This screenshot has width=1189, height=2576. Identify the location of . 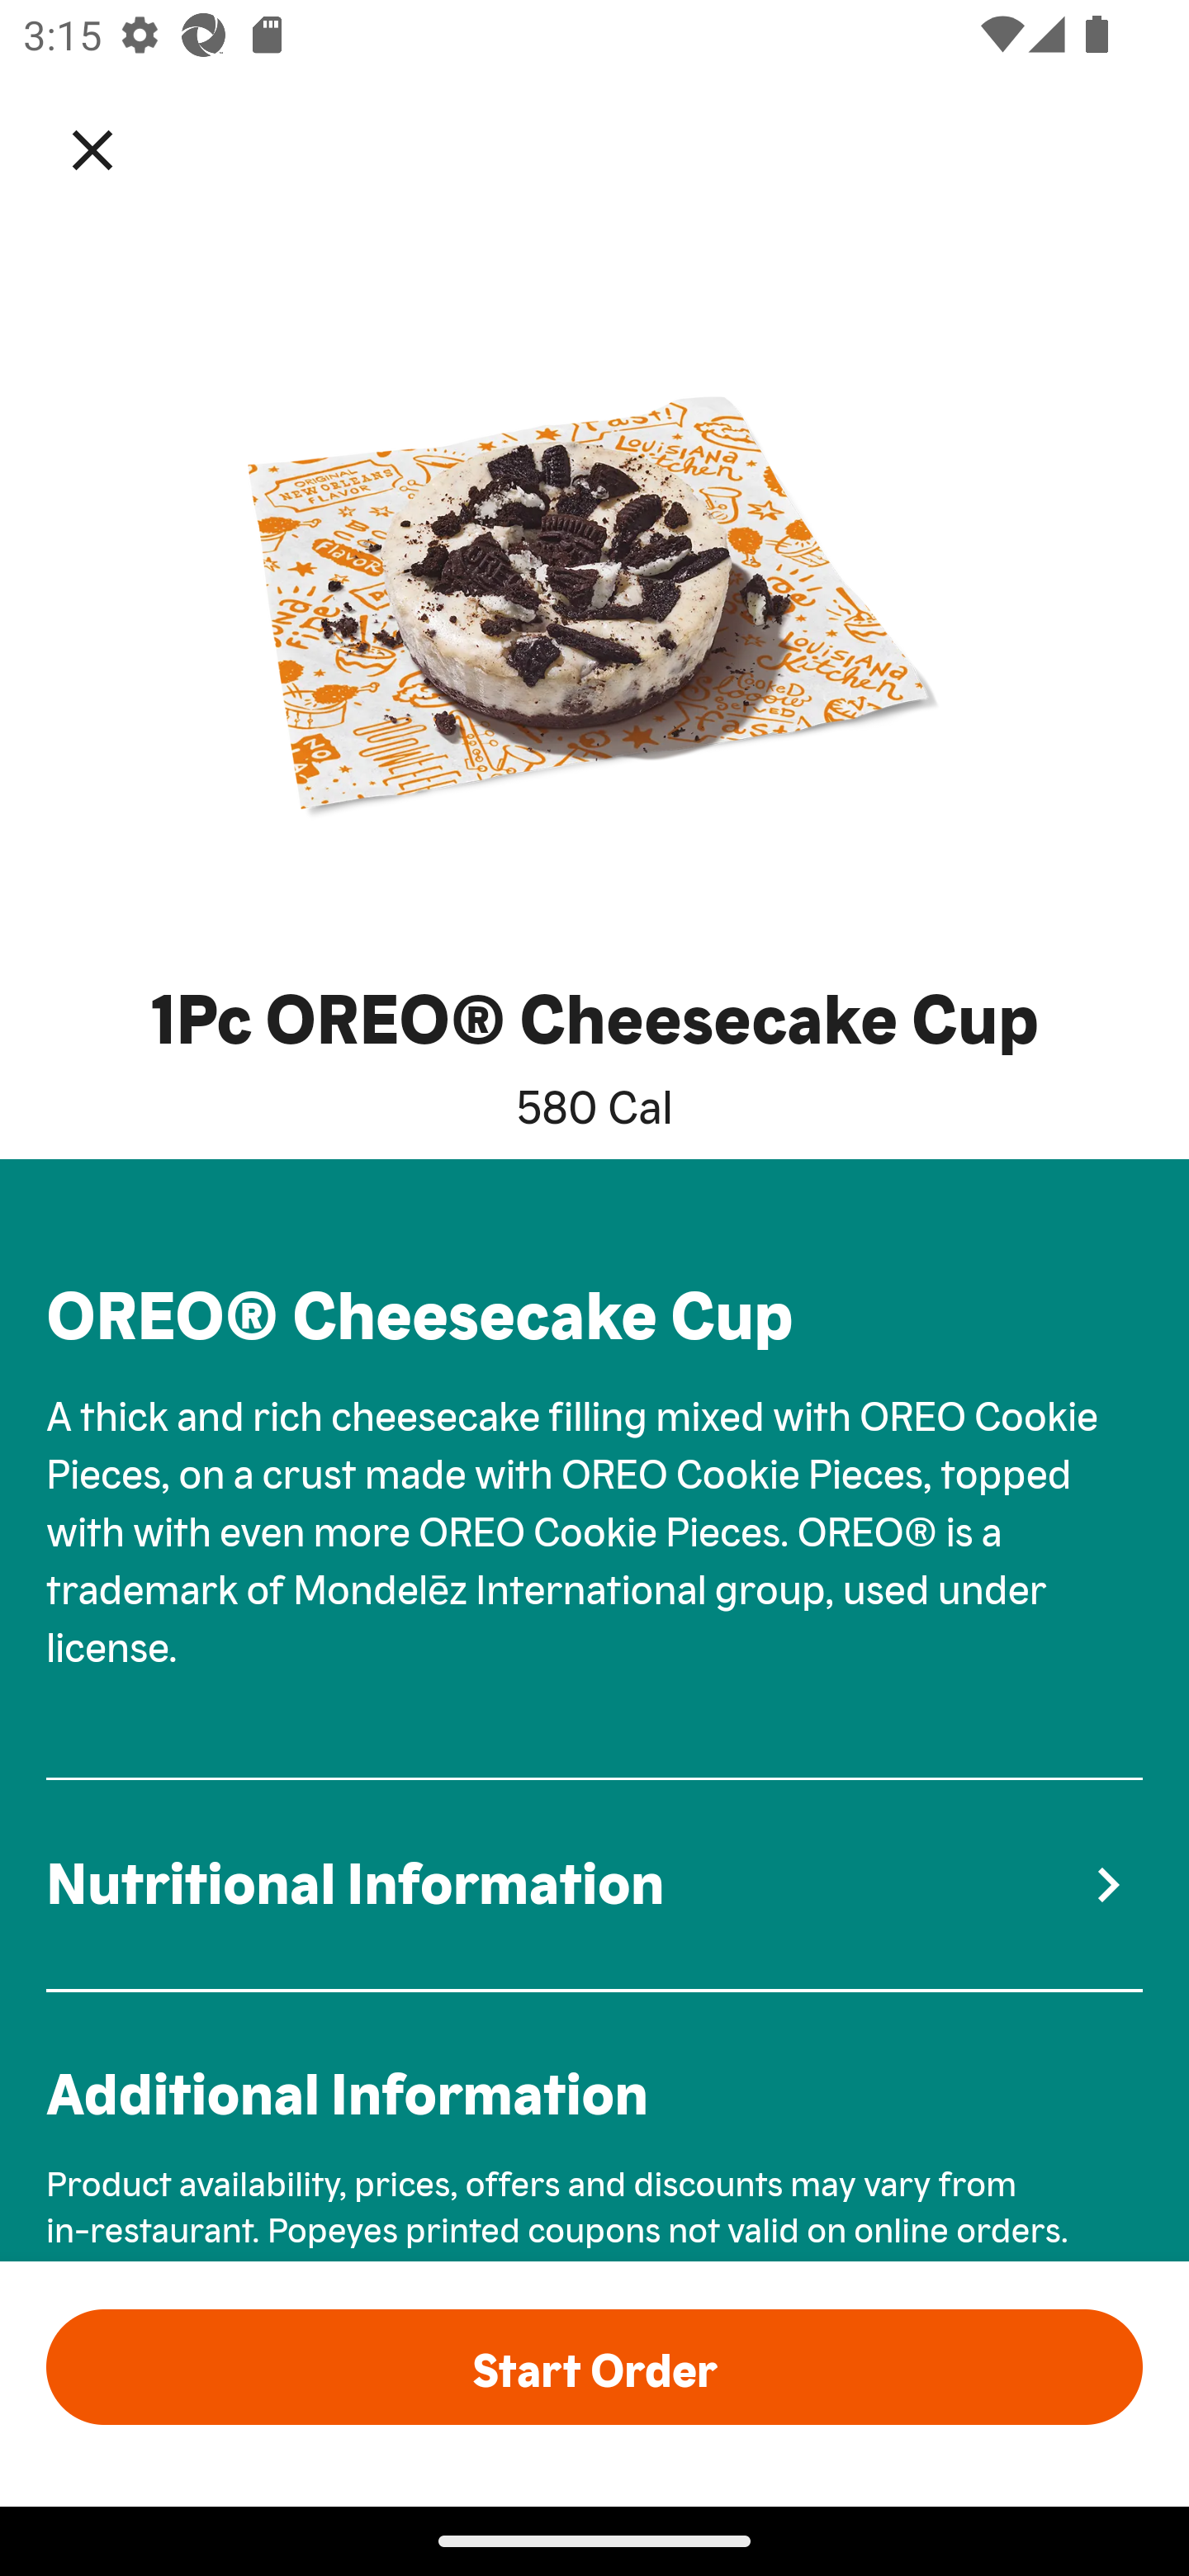
(116, 149).